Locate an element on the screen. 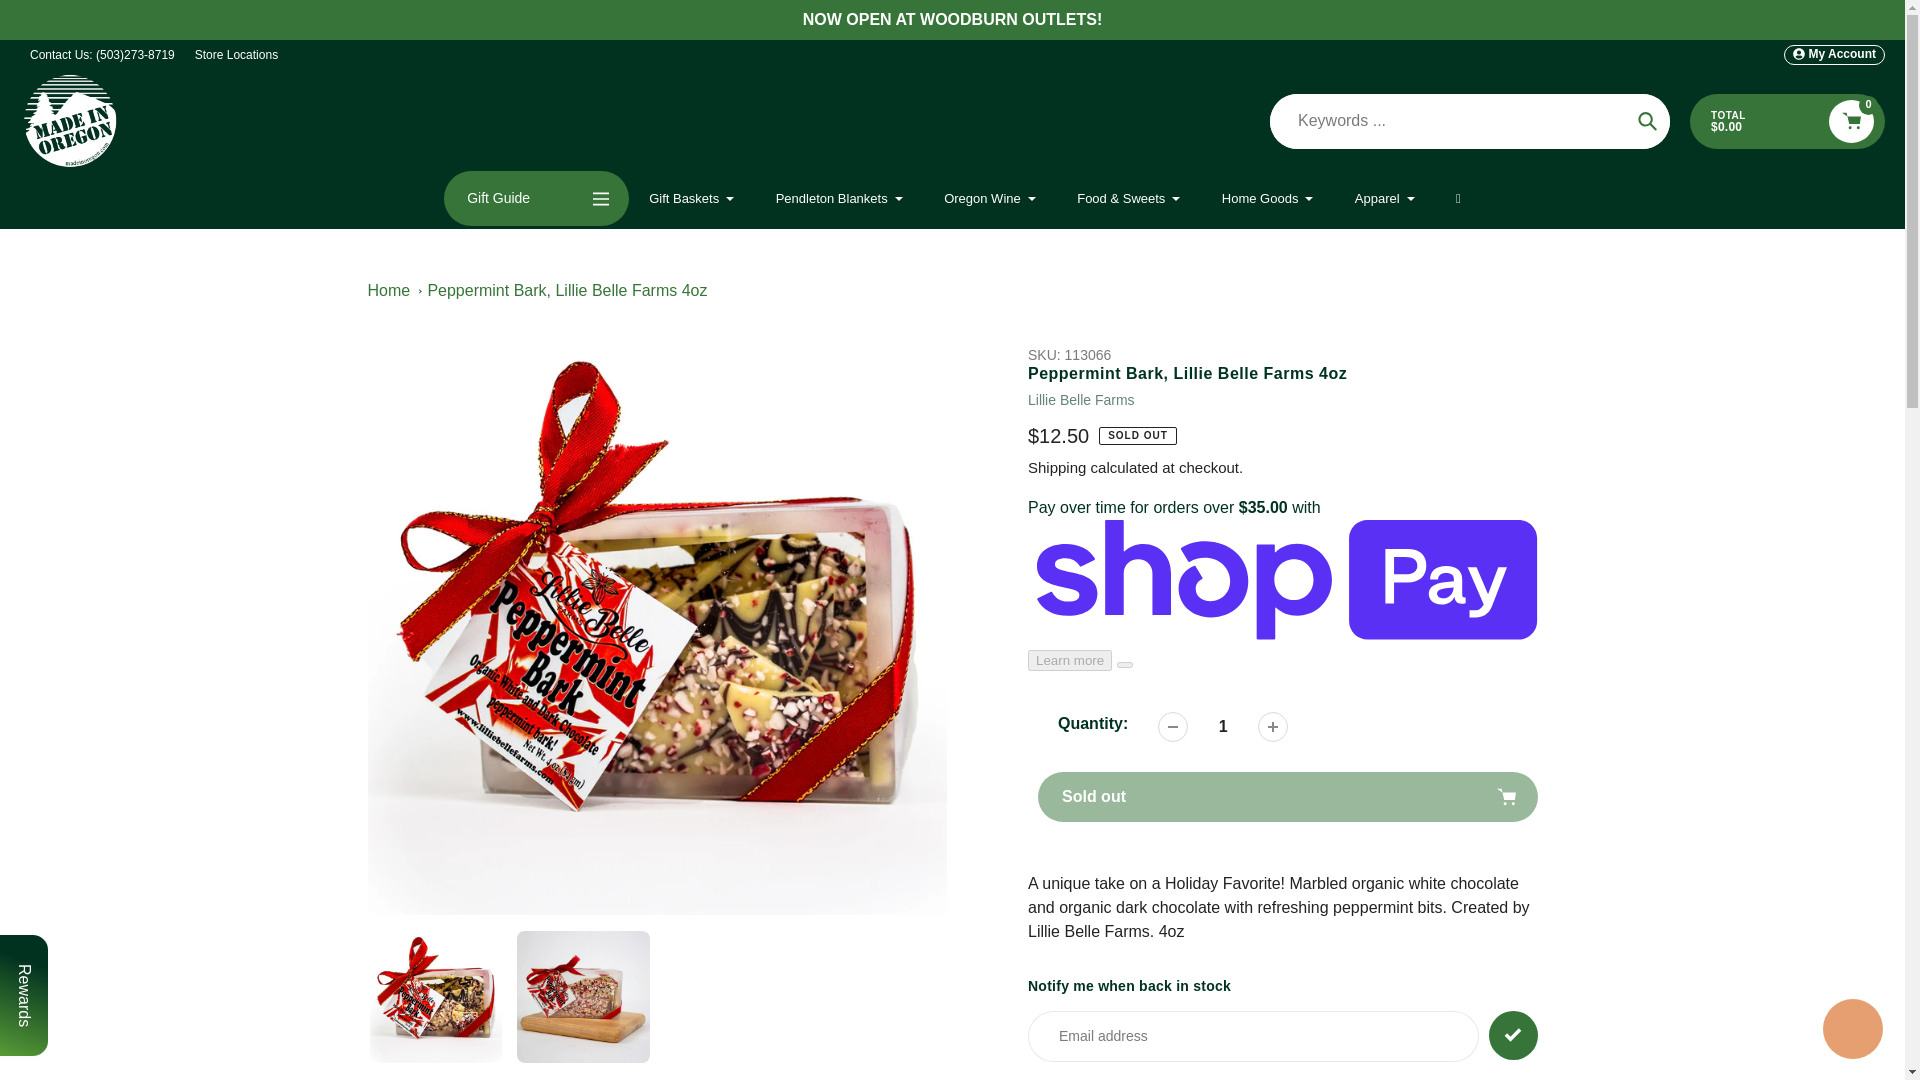  0 is located at coordinates (1851, 121).